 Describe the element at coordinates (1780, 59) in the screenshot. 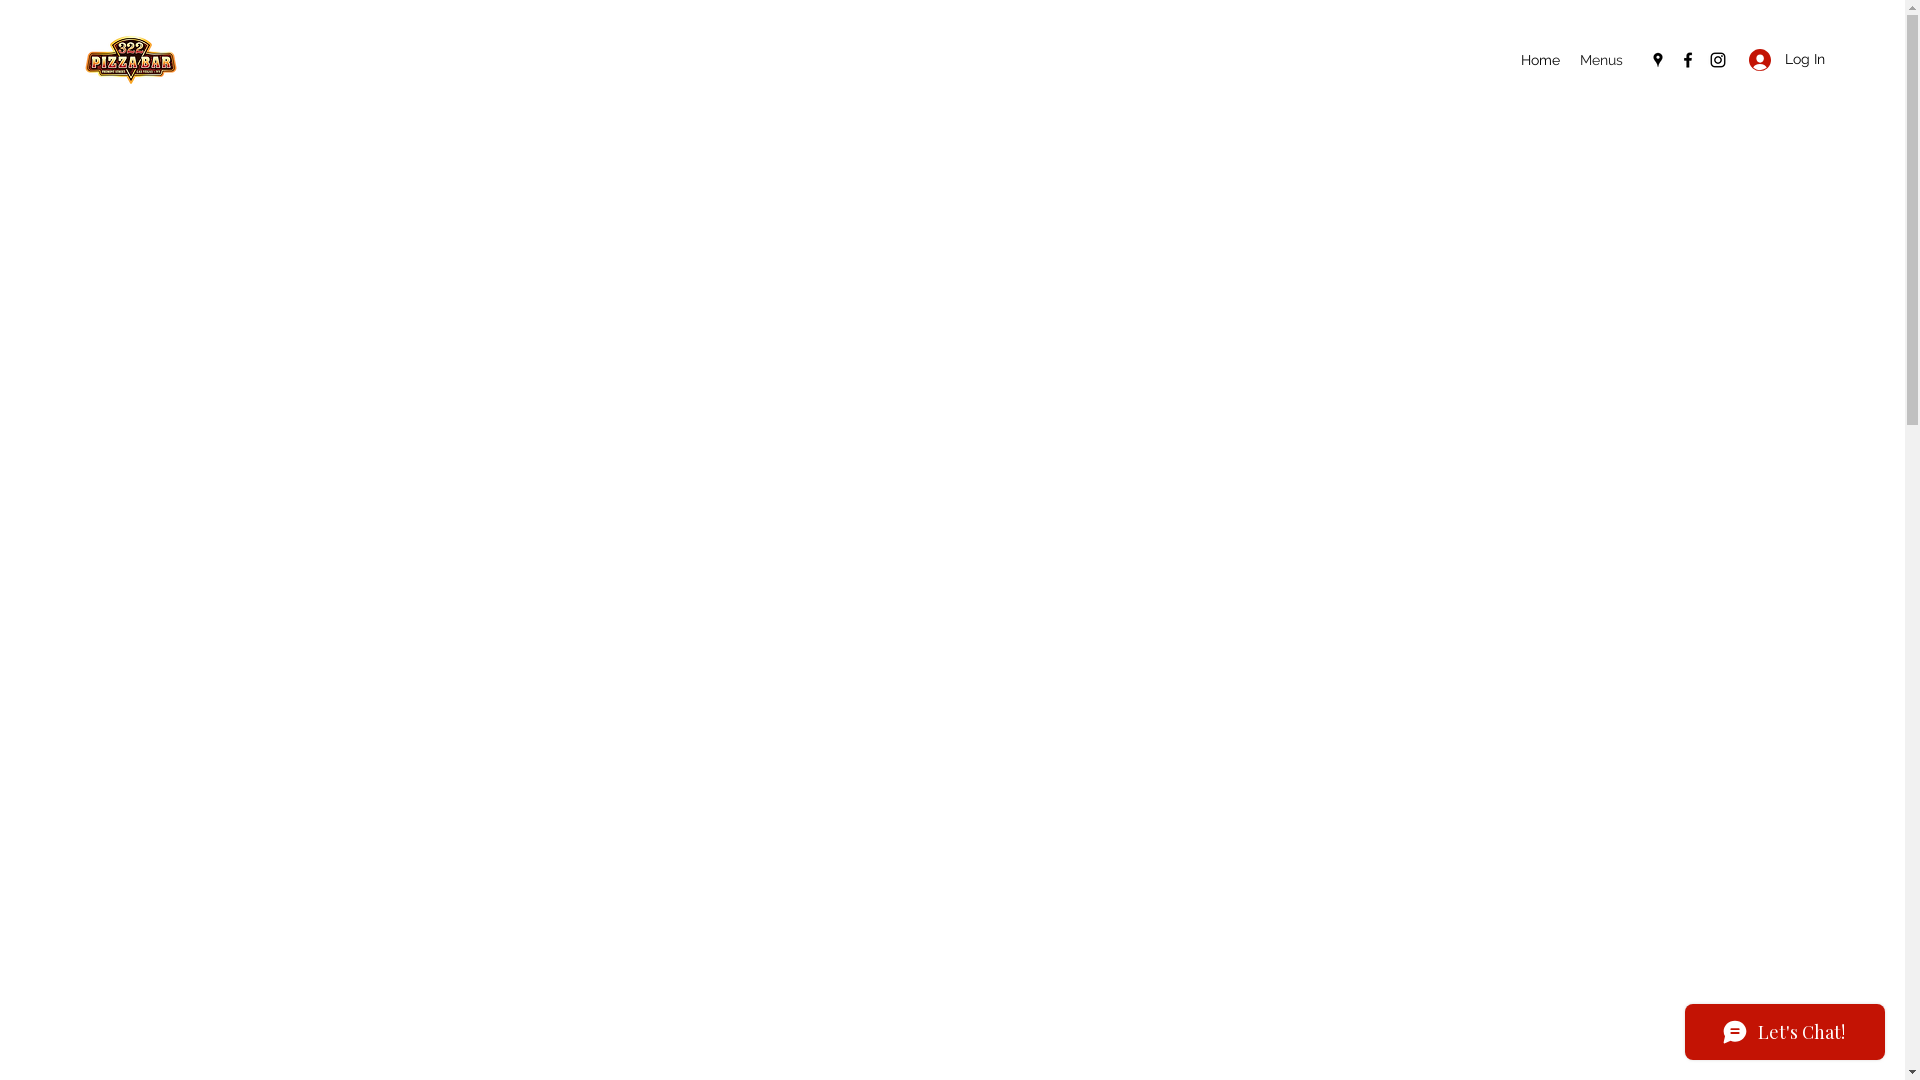

I see `Log In` at that location.